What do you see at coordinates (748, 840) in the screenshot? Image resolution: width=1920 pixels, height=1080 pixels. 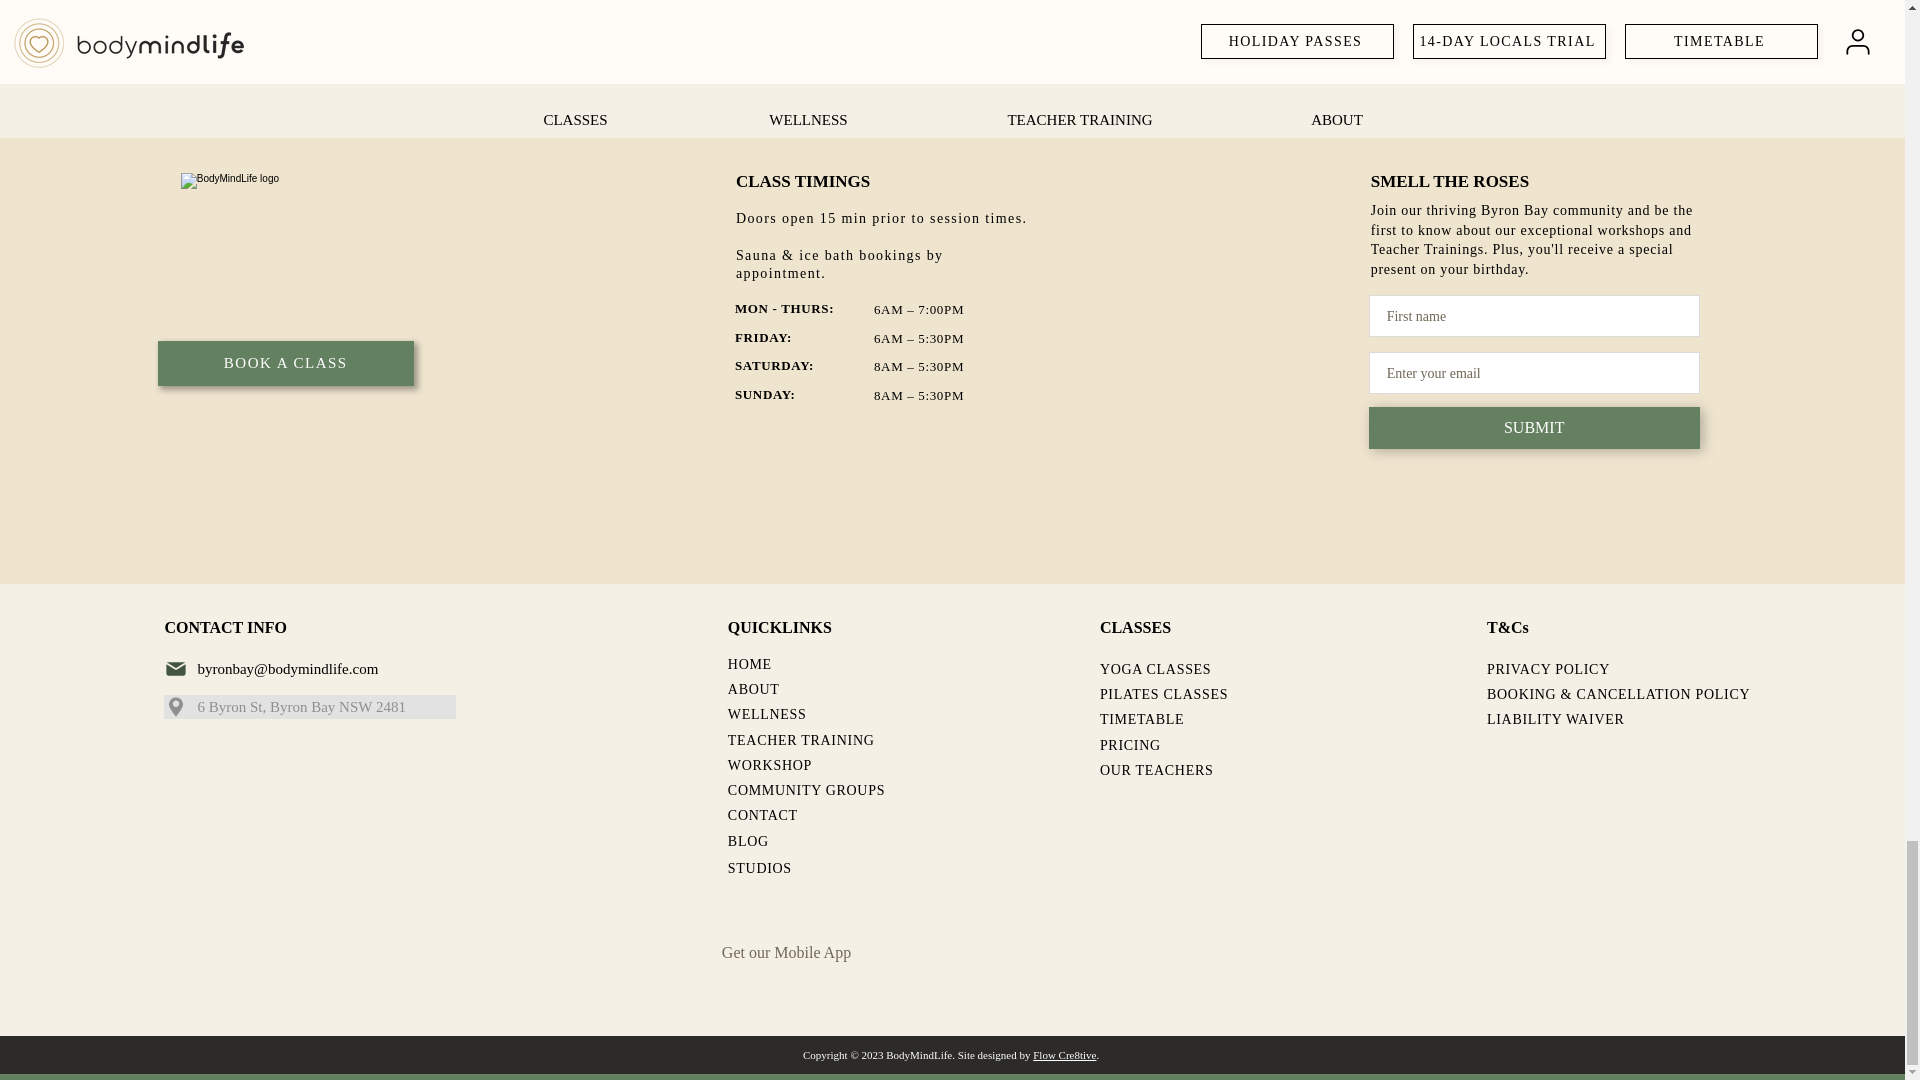 I see `BLOG` at bounding box center [748, 840].